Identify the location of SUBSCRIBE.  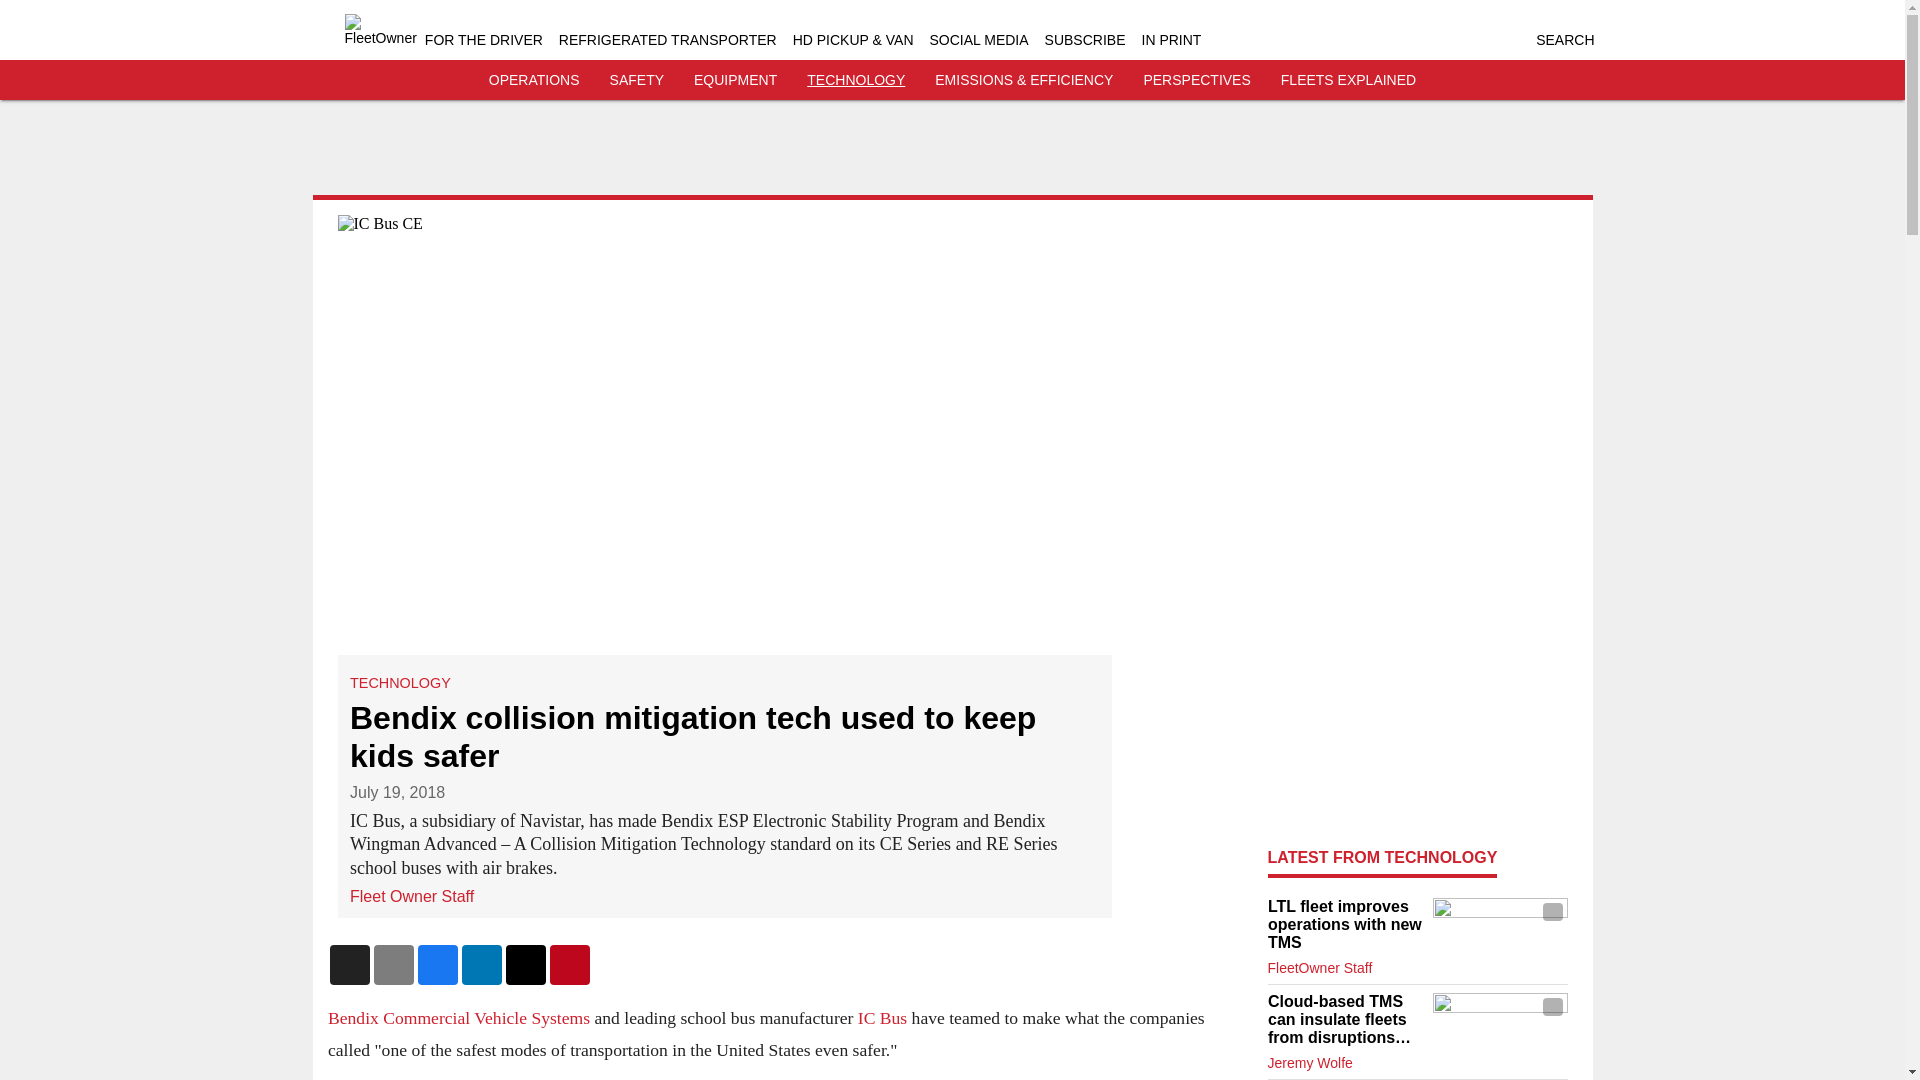
(1084, 40).